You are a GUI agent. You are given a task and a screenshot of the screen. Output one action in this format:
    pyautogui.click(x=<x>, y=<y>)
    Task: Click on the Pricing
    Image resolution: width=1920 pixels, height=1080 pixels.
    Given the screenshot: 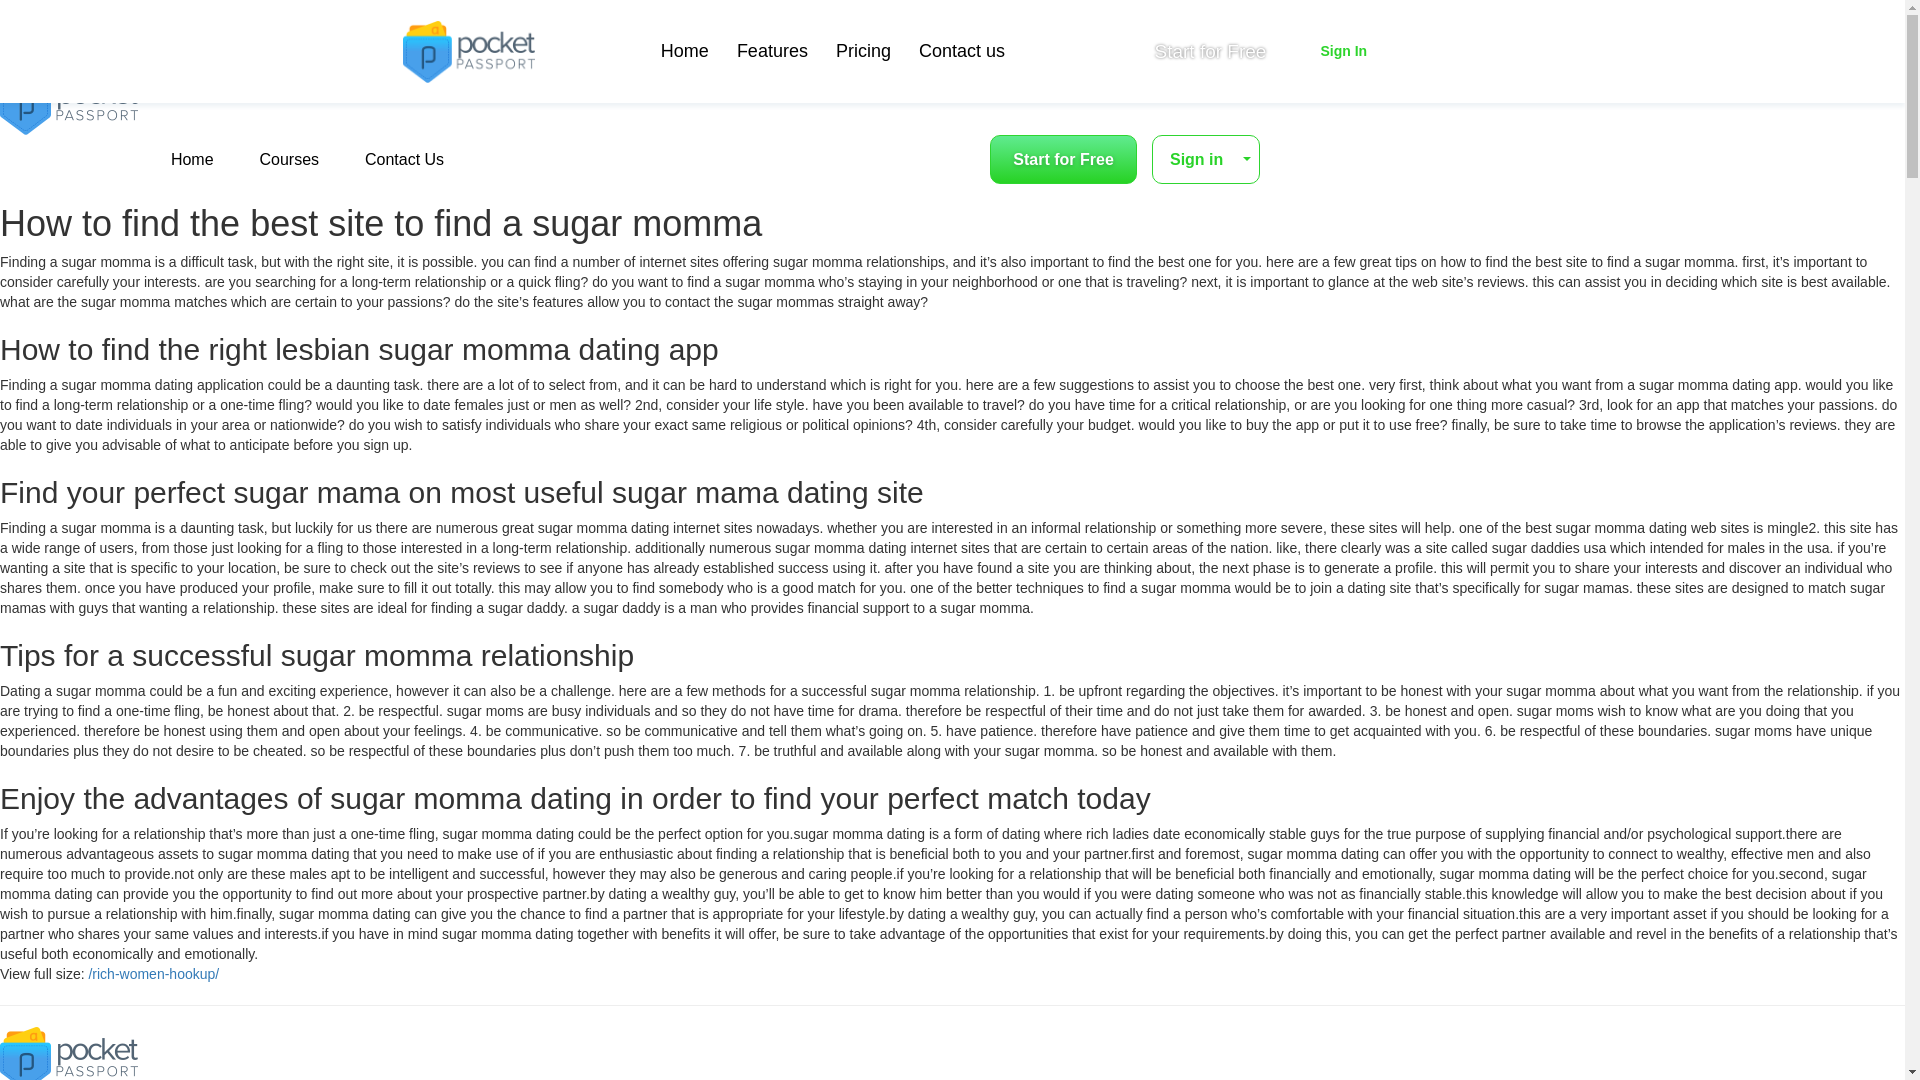 What is the action you would take?
    pyautogui.click(x=862, y=51)
    